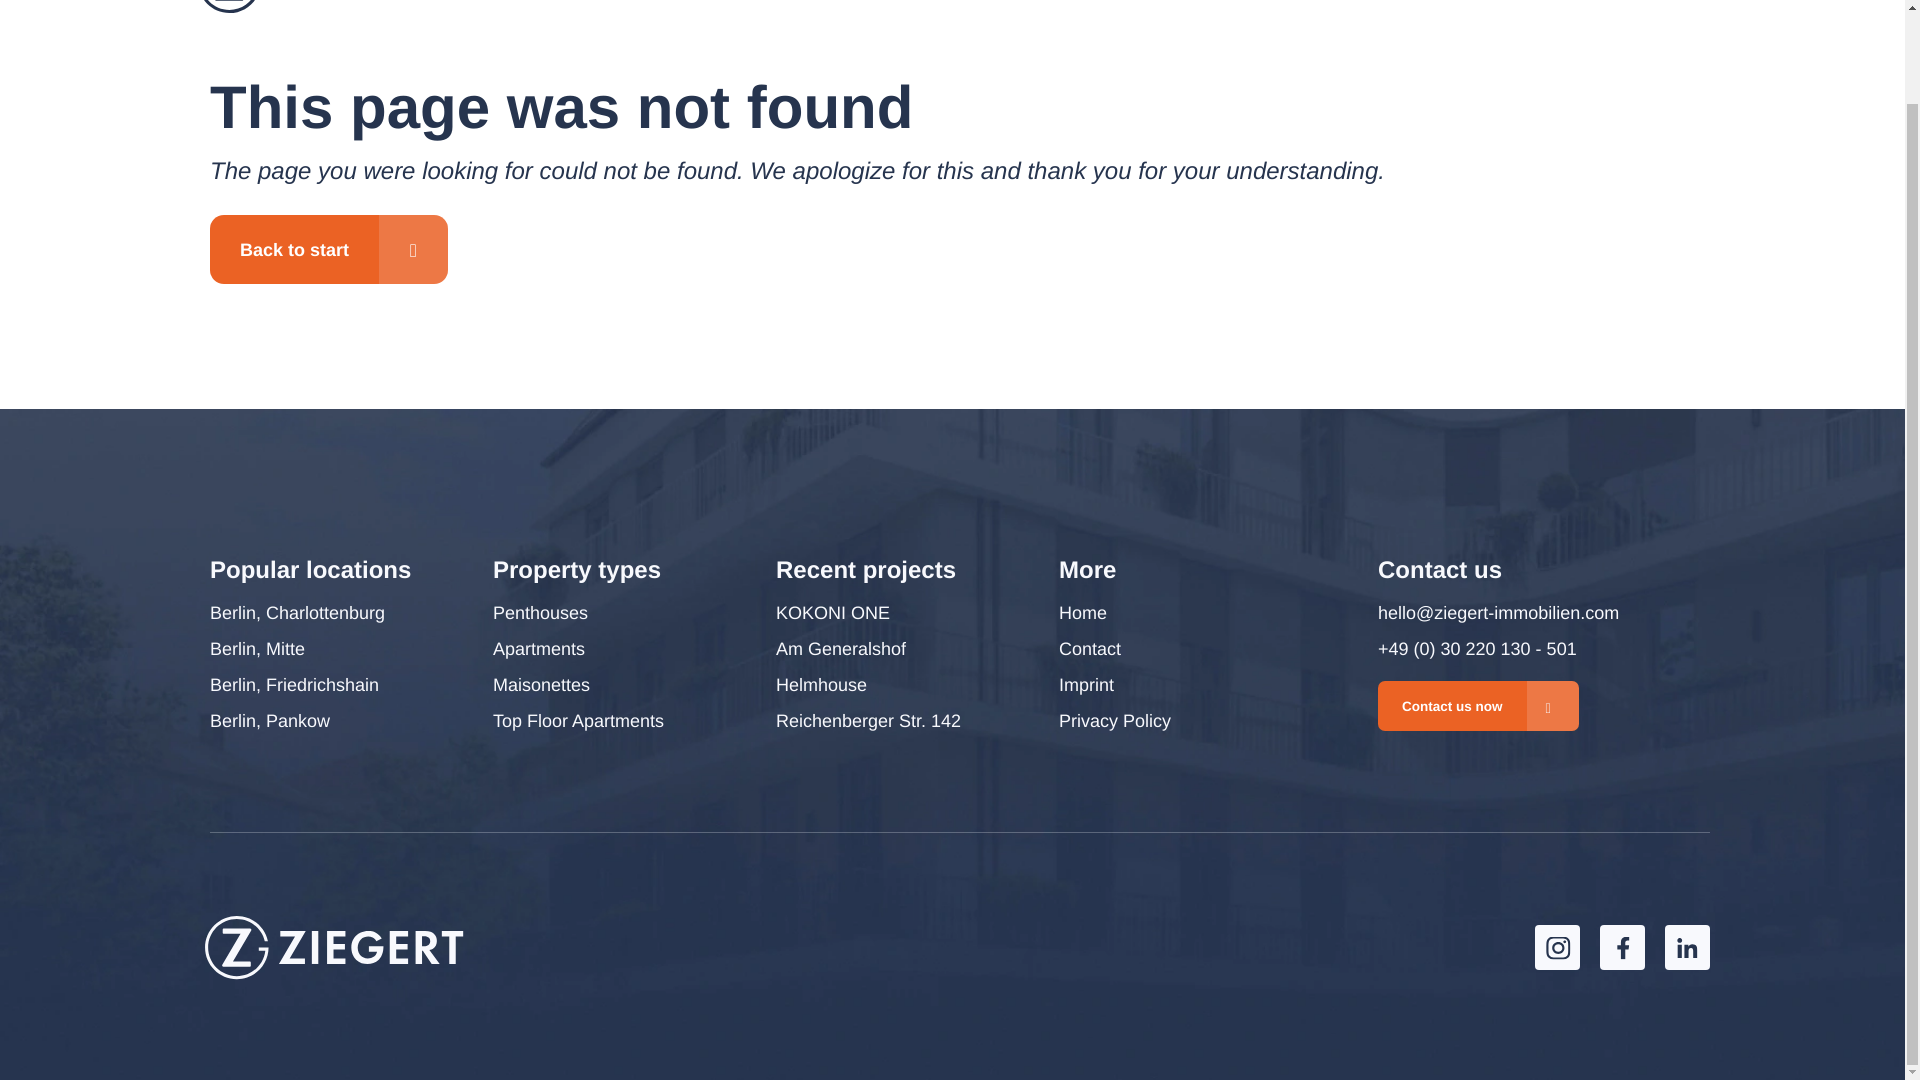 The width and height of the screenshot is (1920, 1080). Describe the element at coordinates (257, 648) in the screenshot. I see `Berlin, Mitte` at that location.